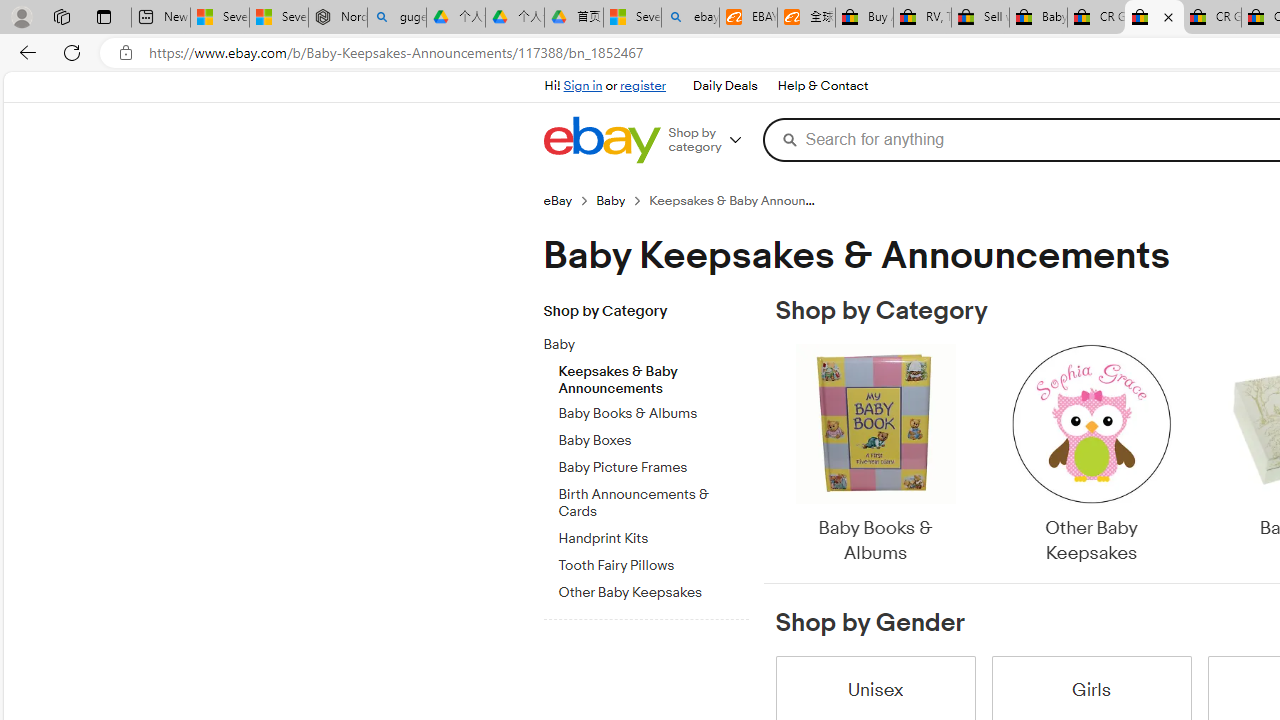 Image resolution: width=1280 pixels, height=720 pixels. Describe the element at coordinates (653, 535) in the screenshot. I see `Handprint Kits` at that location.